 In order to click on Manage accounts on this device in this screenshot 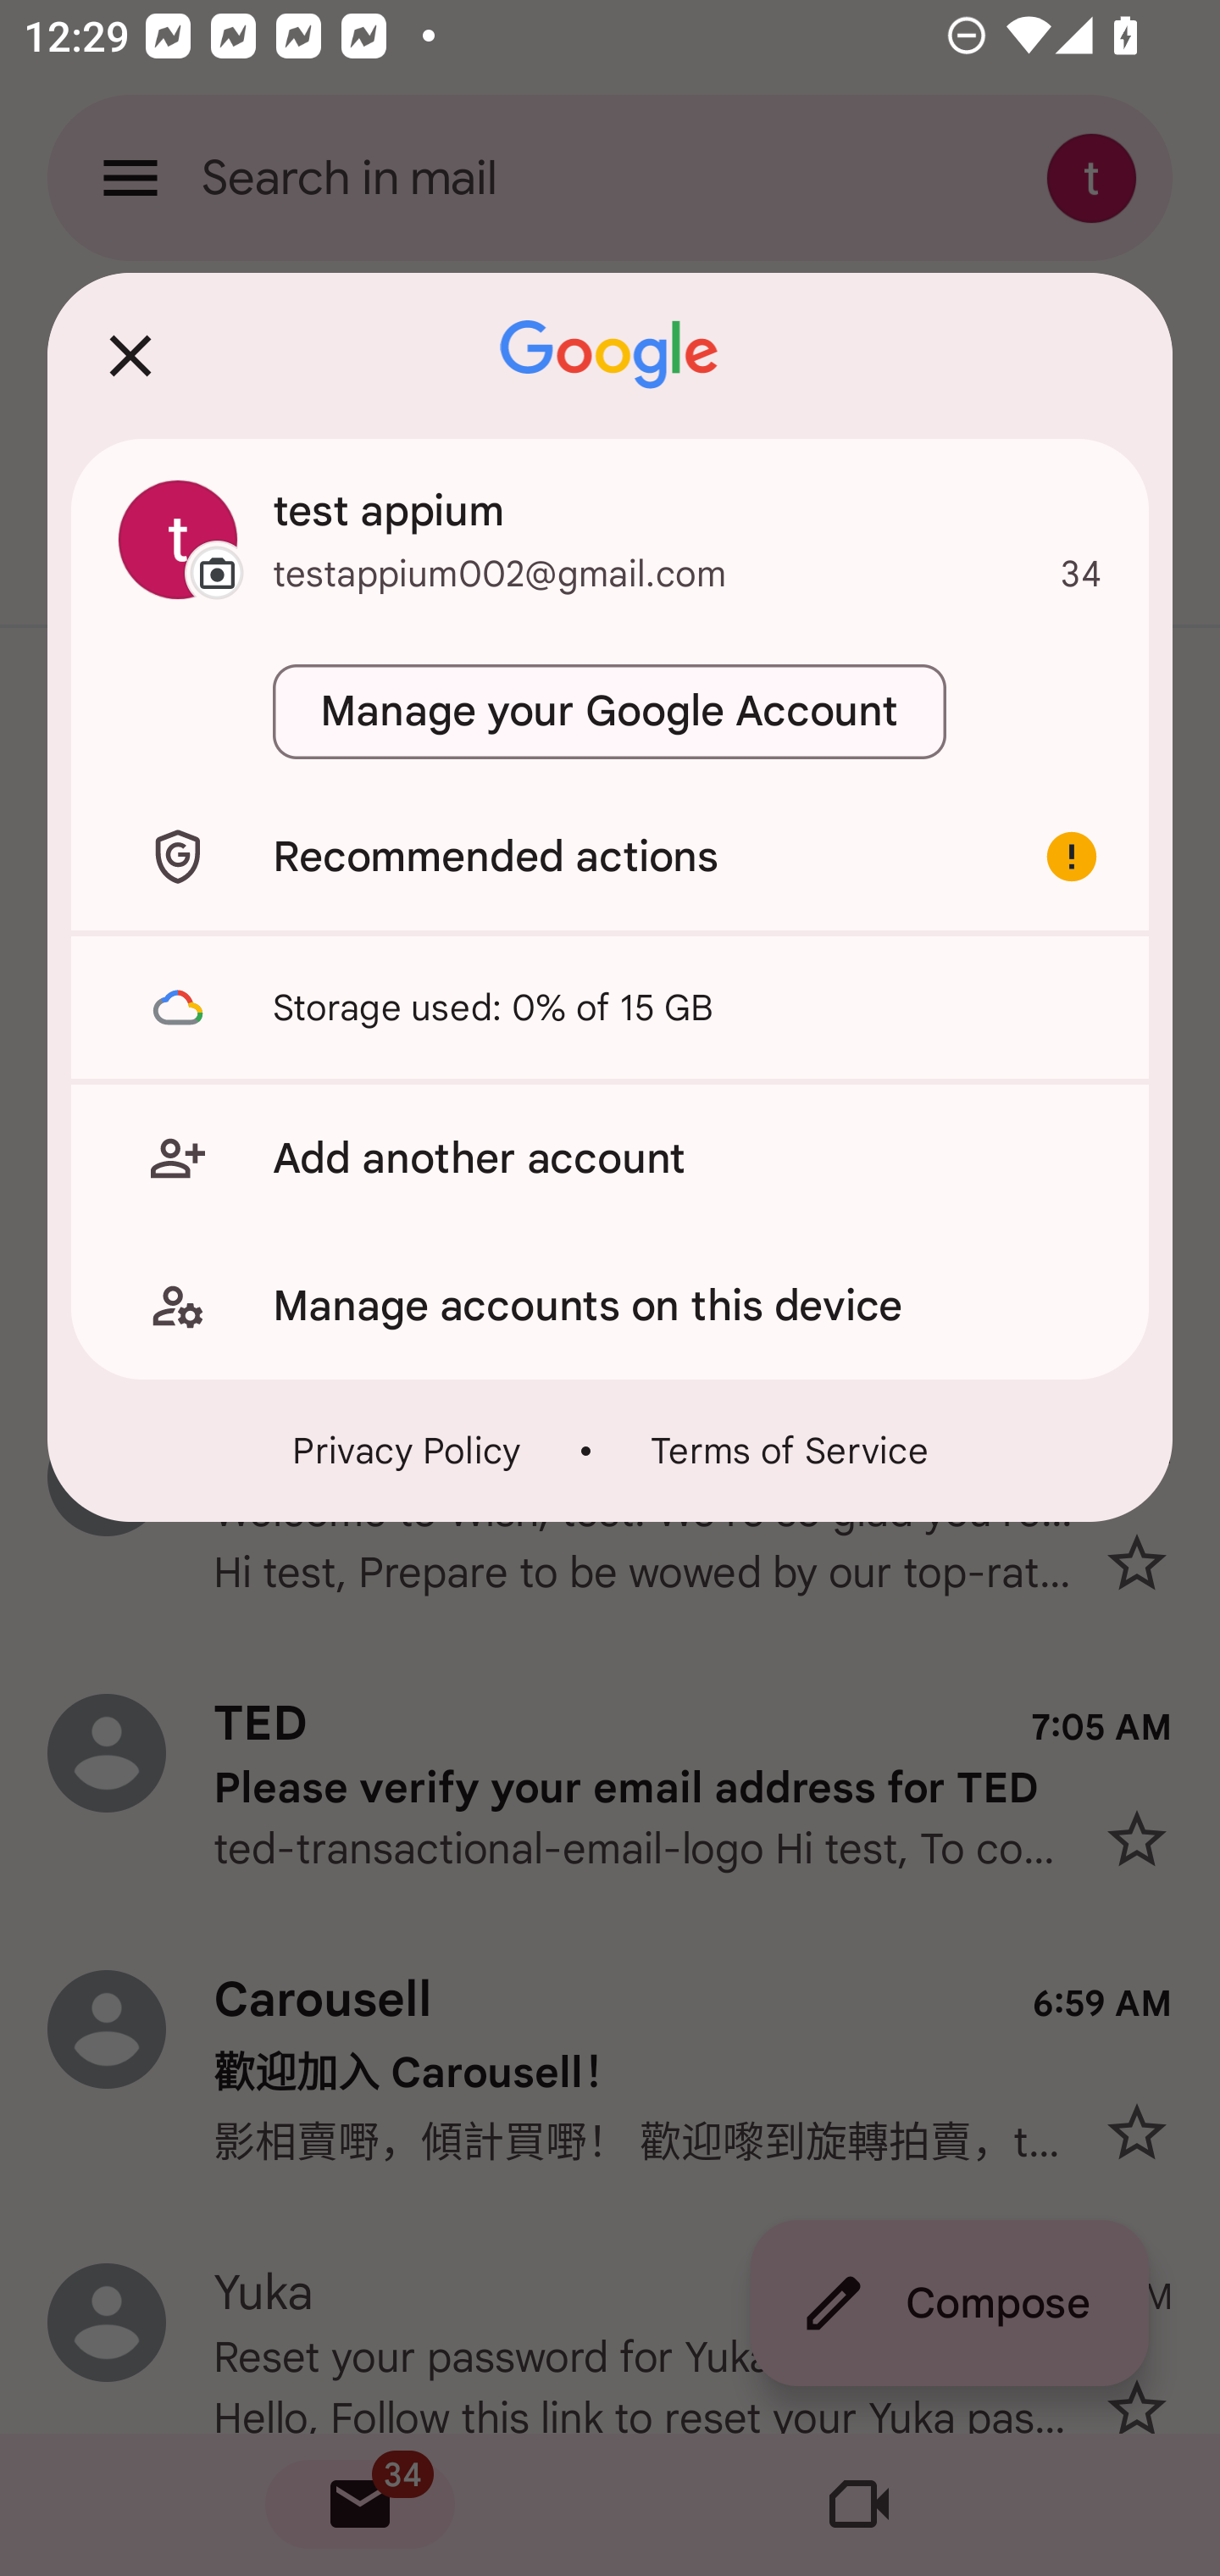, I will do `click(610, 1306)`.